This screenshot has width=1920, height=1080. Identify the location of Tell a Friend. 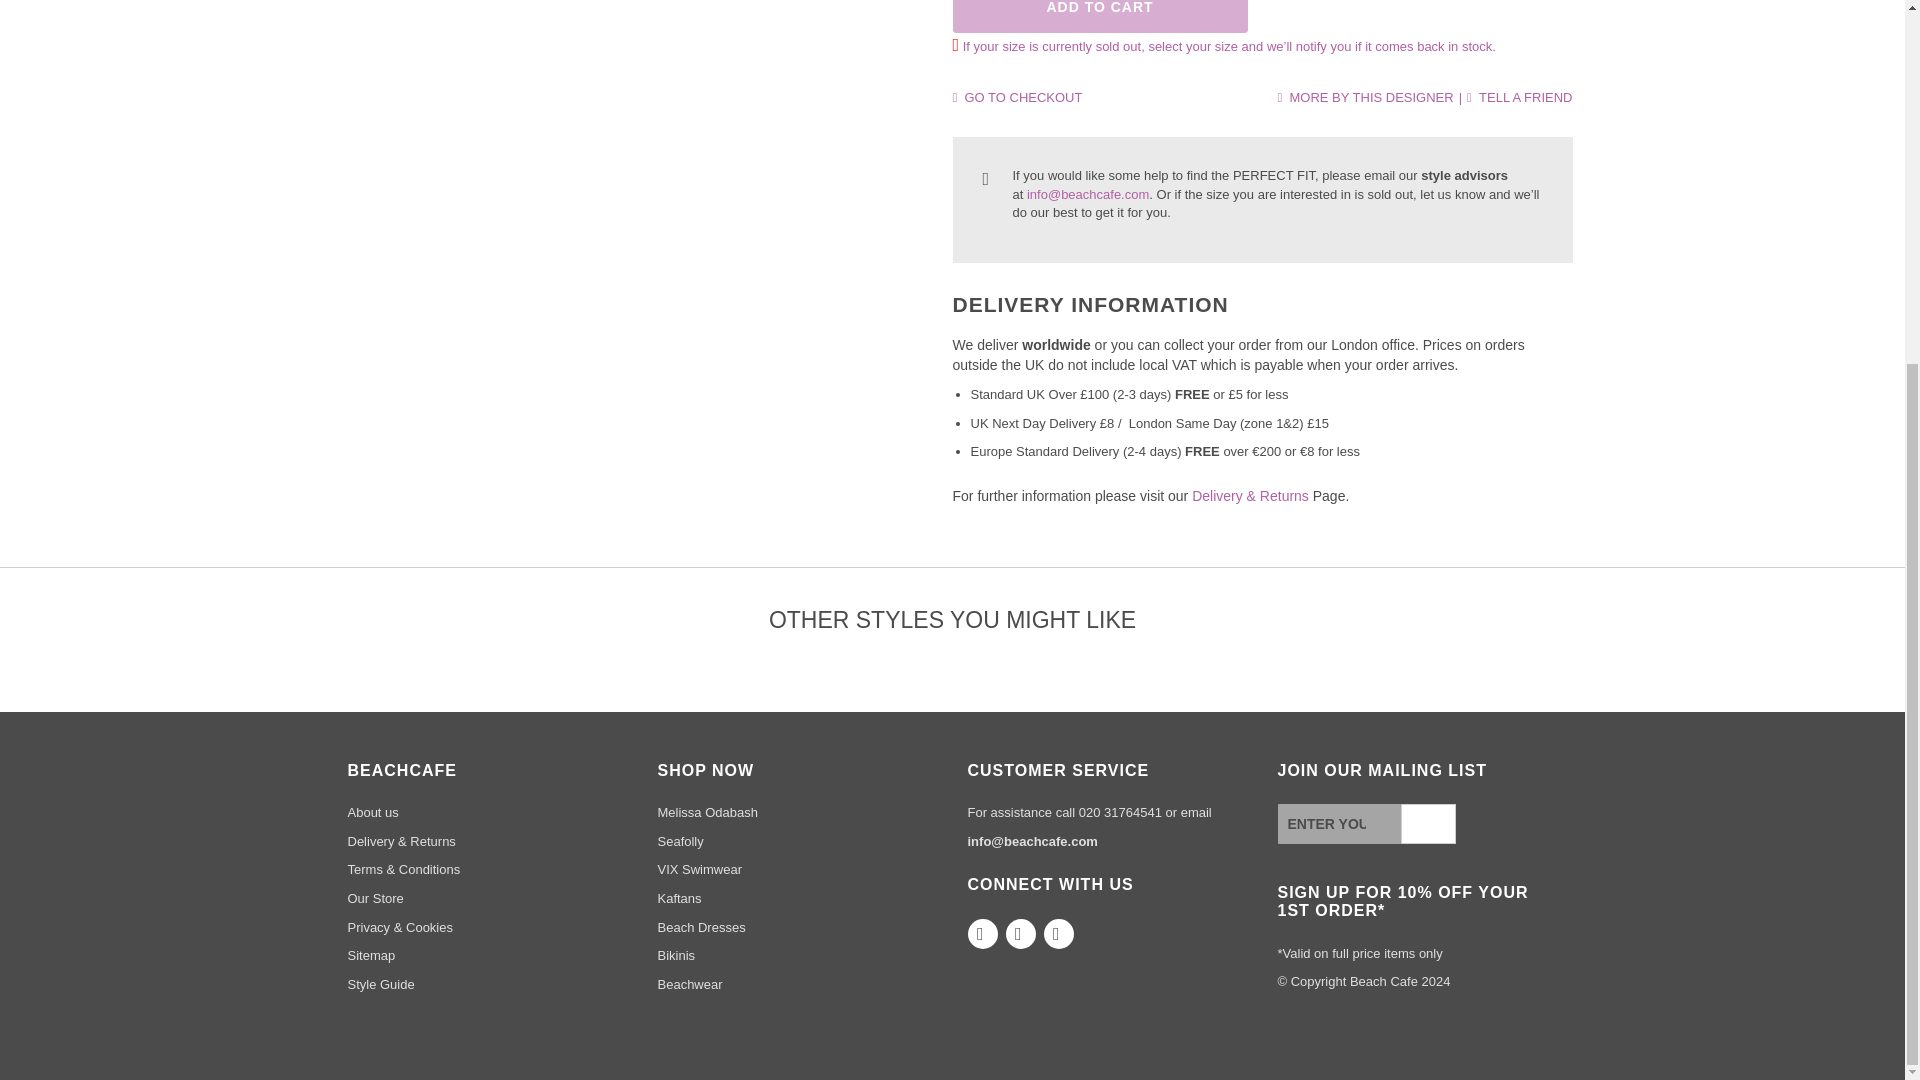
(1519, 96).